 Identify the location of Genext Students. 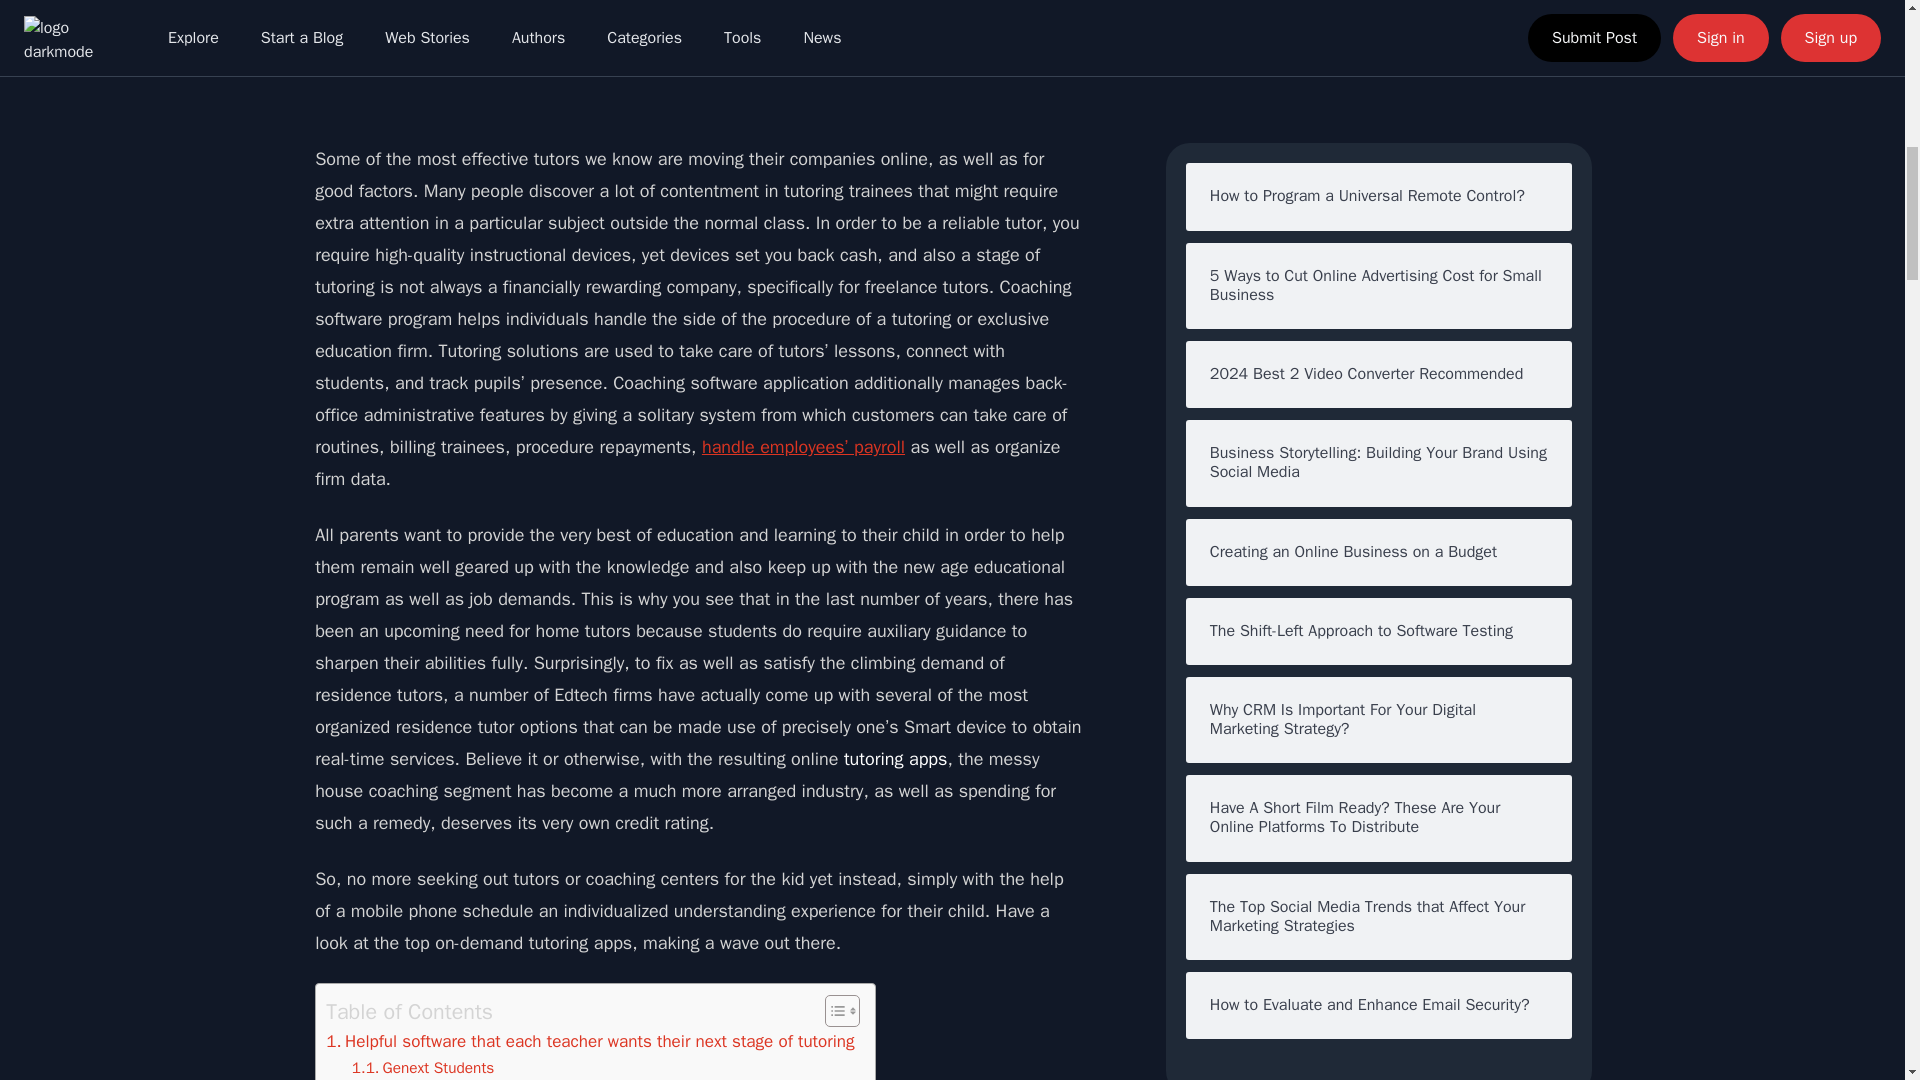
(423, 1068).